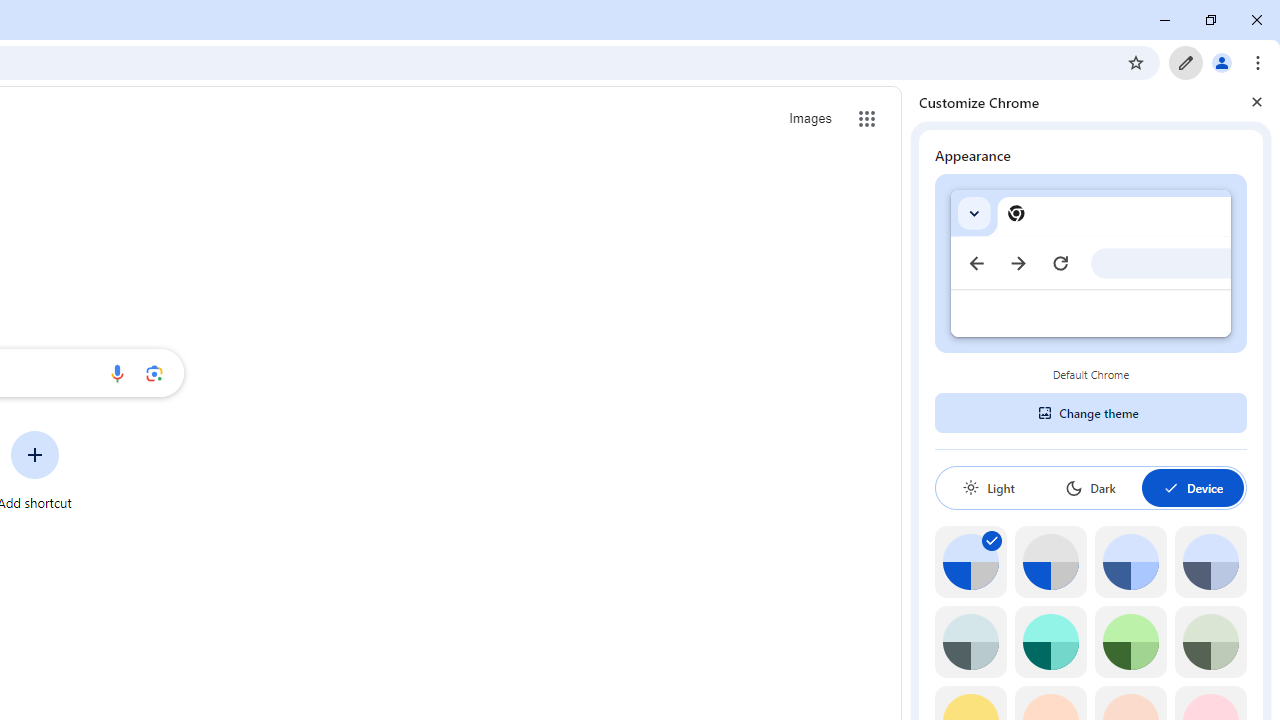 The image size is (1280, 720). I want to click on Viridian, so click(1210, 642).